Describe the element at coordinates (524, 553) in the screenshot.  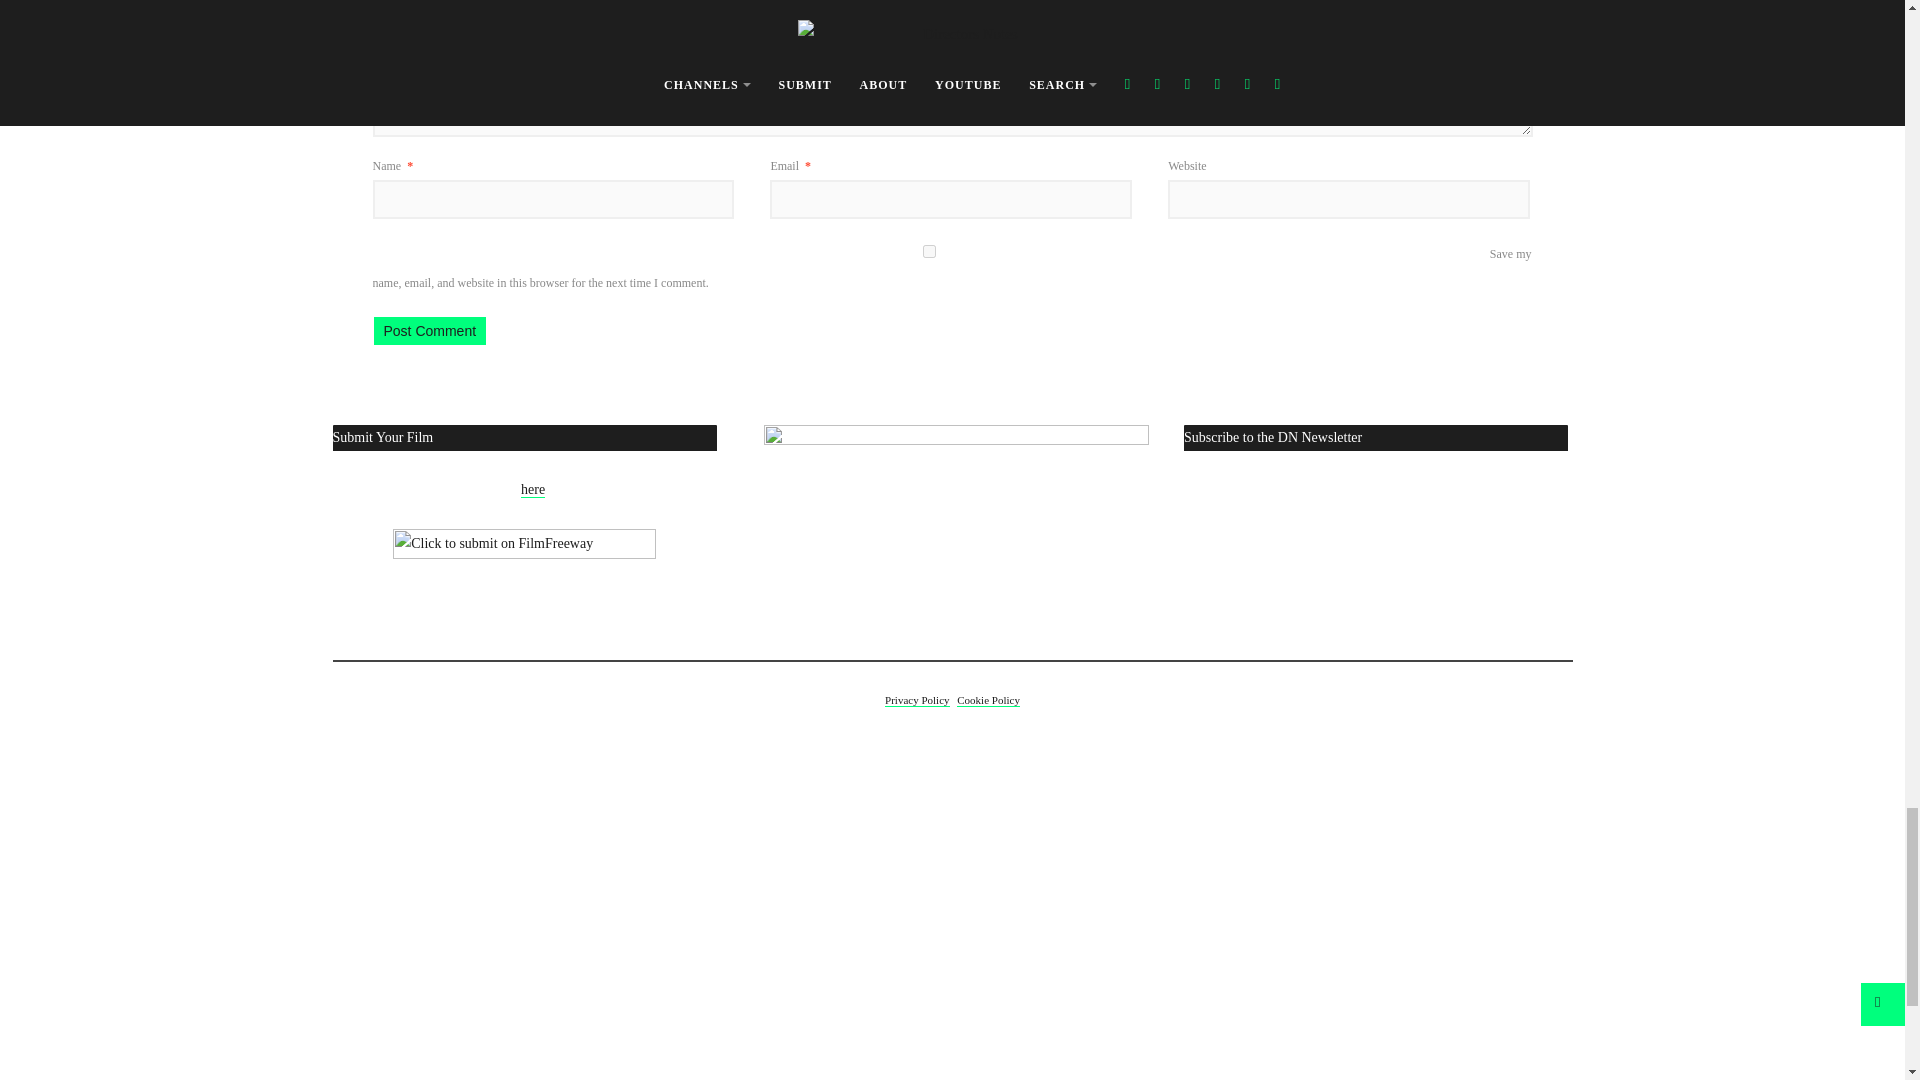
I see `Click to submit on FilmFreeway` at that location.